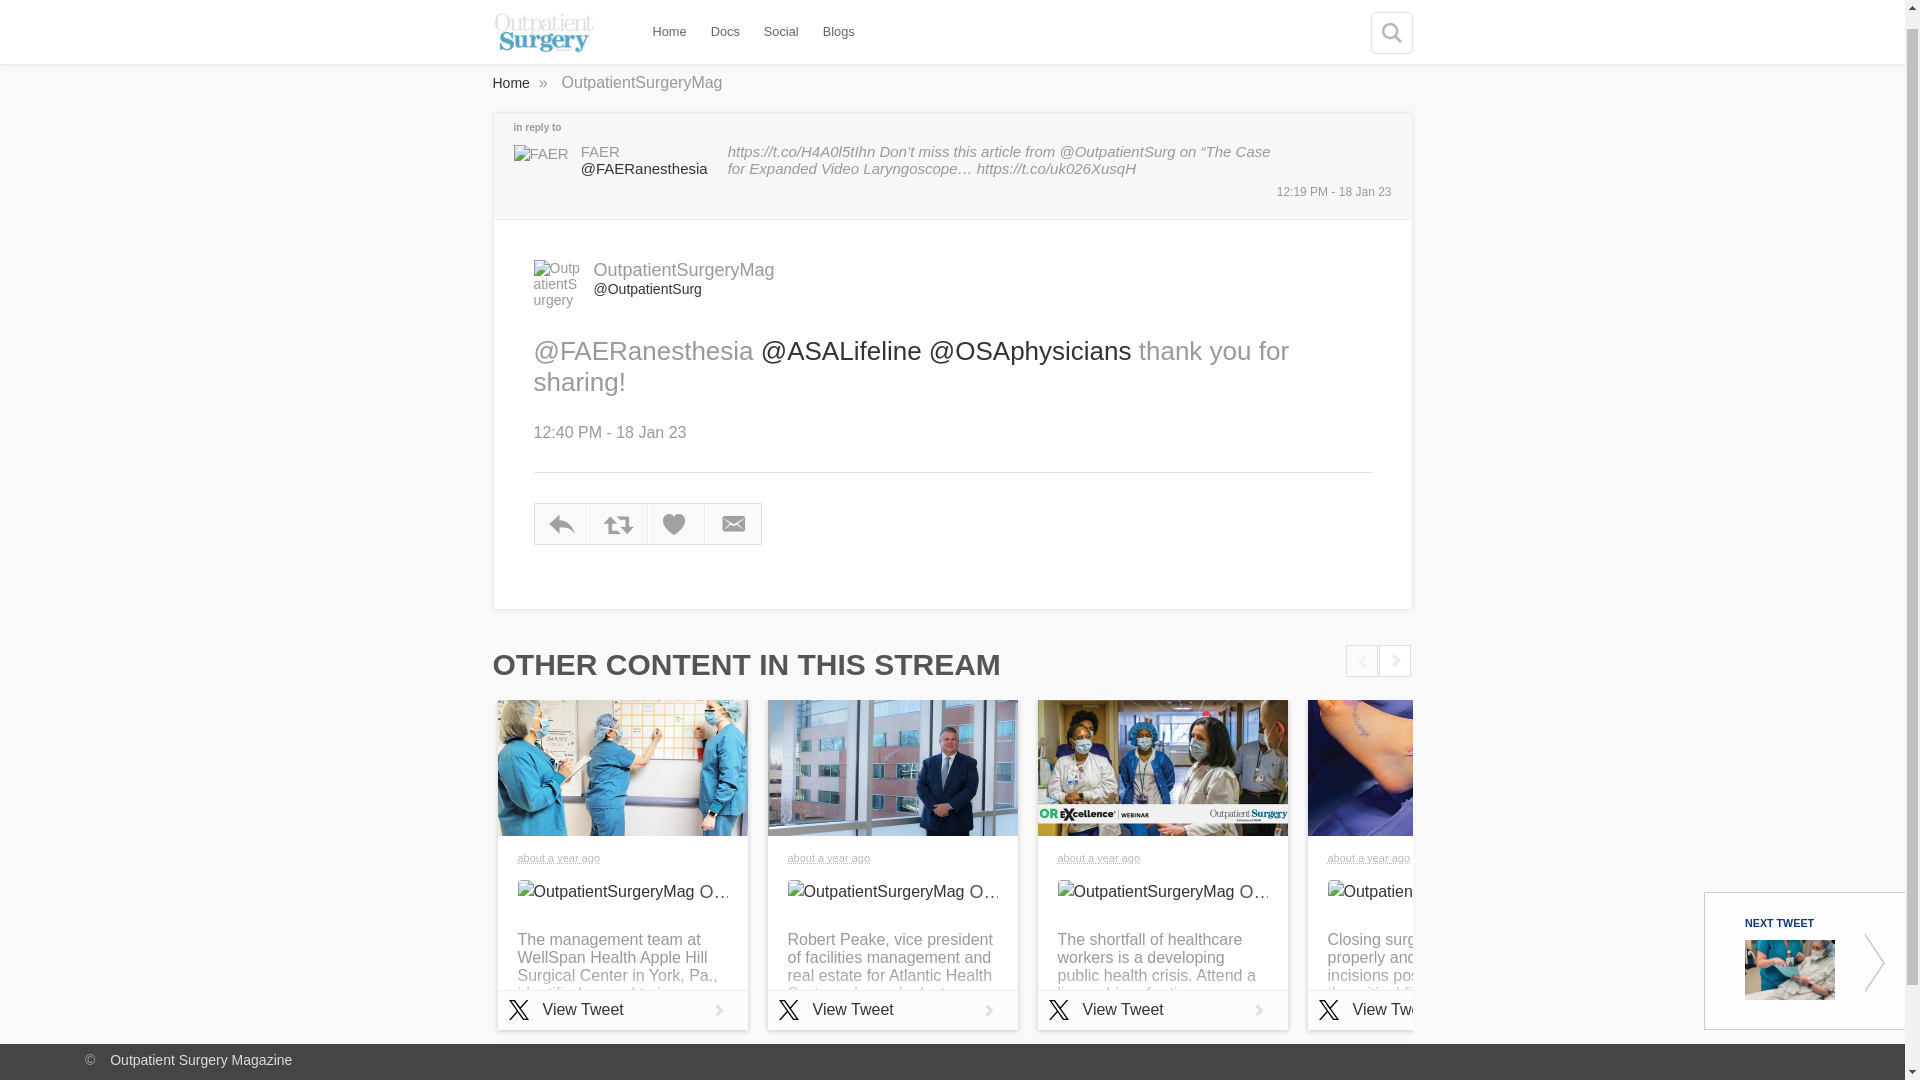  I want to click on Retweet, so click(619, 524).